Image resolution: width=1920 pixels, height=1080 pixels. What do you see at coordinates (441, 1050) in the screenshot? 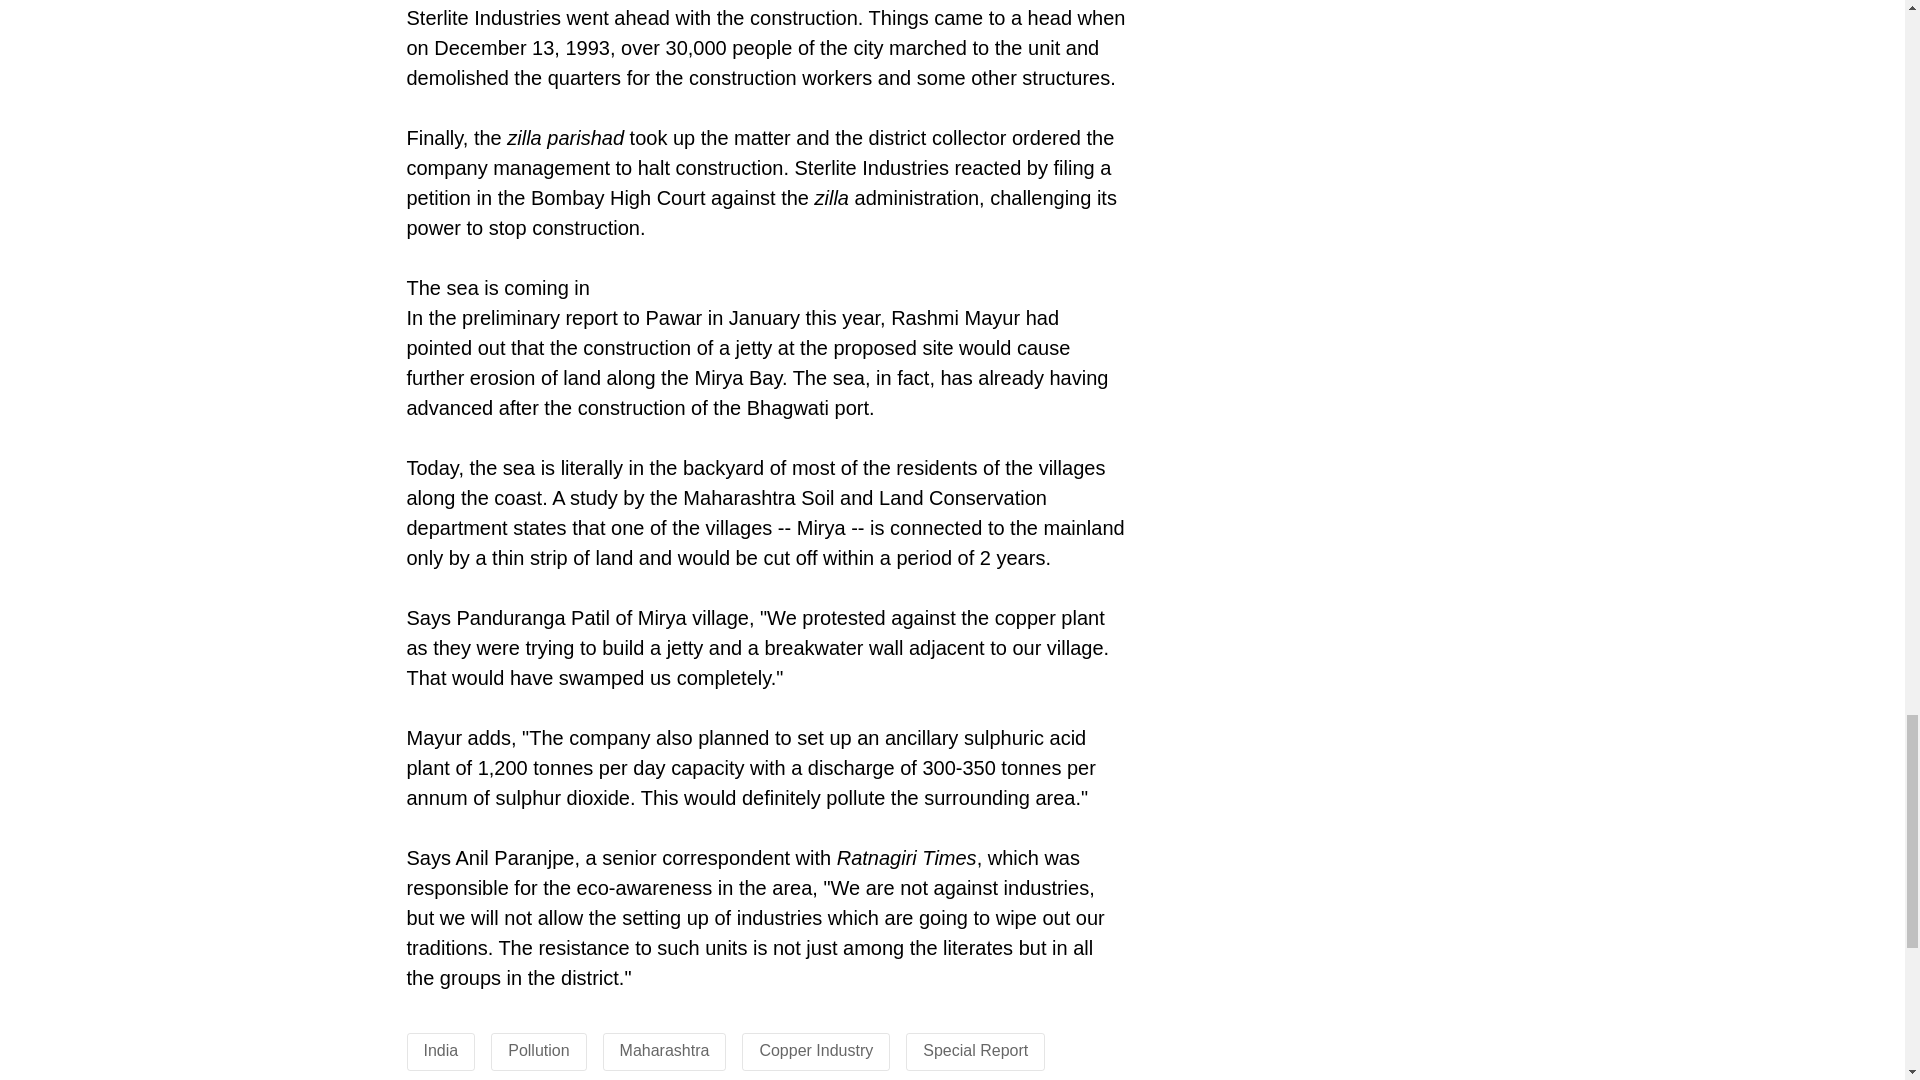
I see `India` at bounding box center [441, 1050].